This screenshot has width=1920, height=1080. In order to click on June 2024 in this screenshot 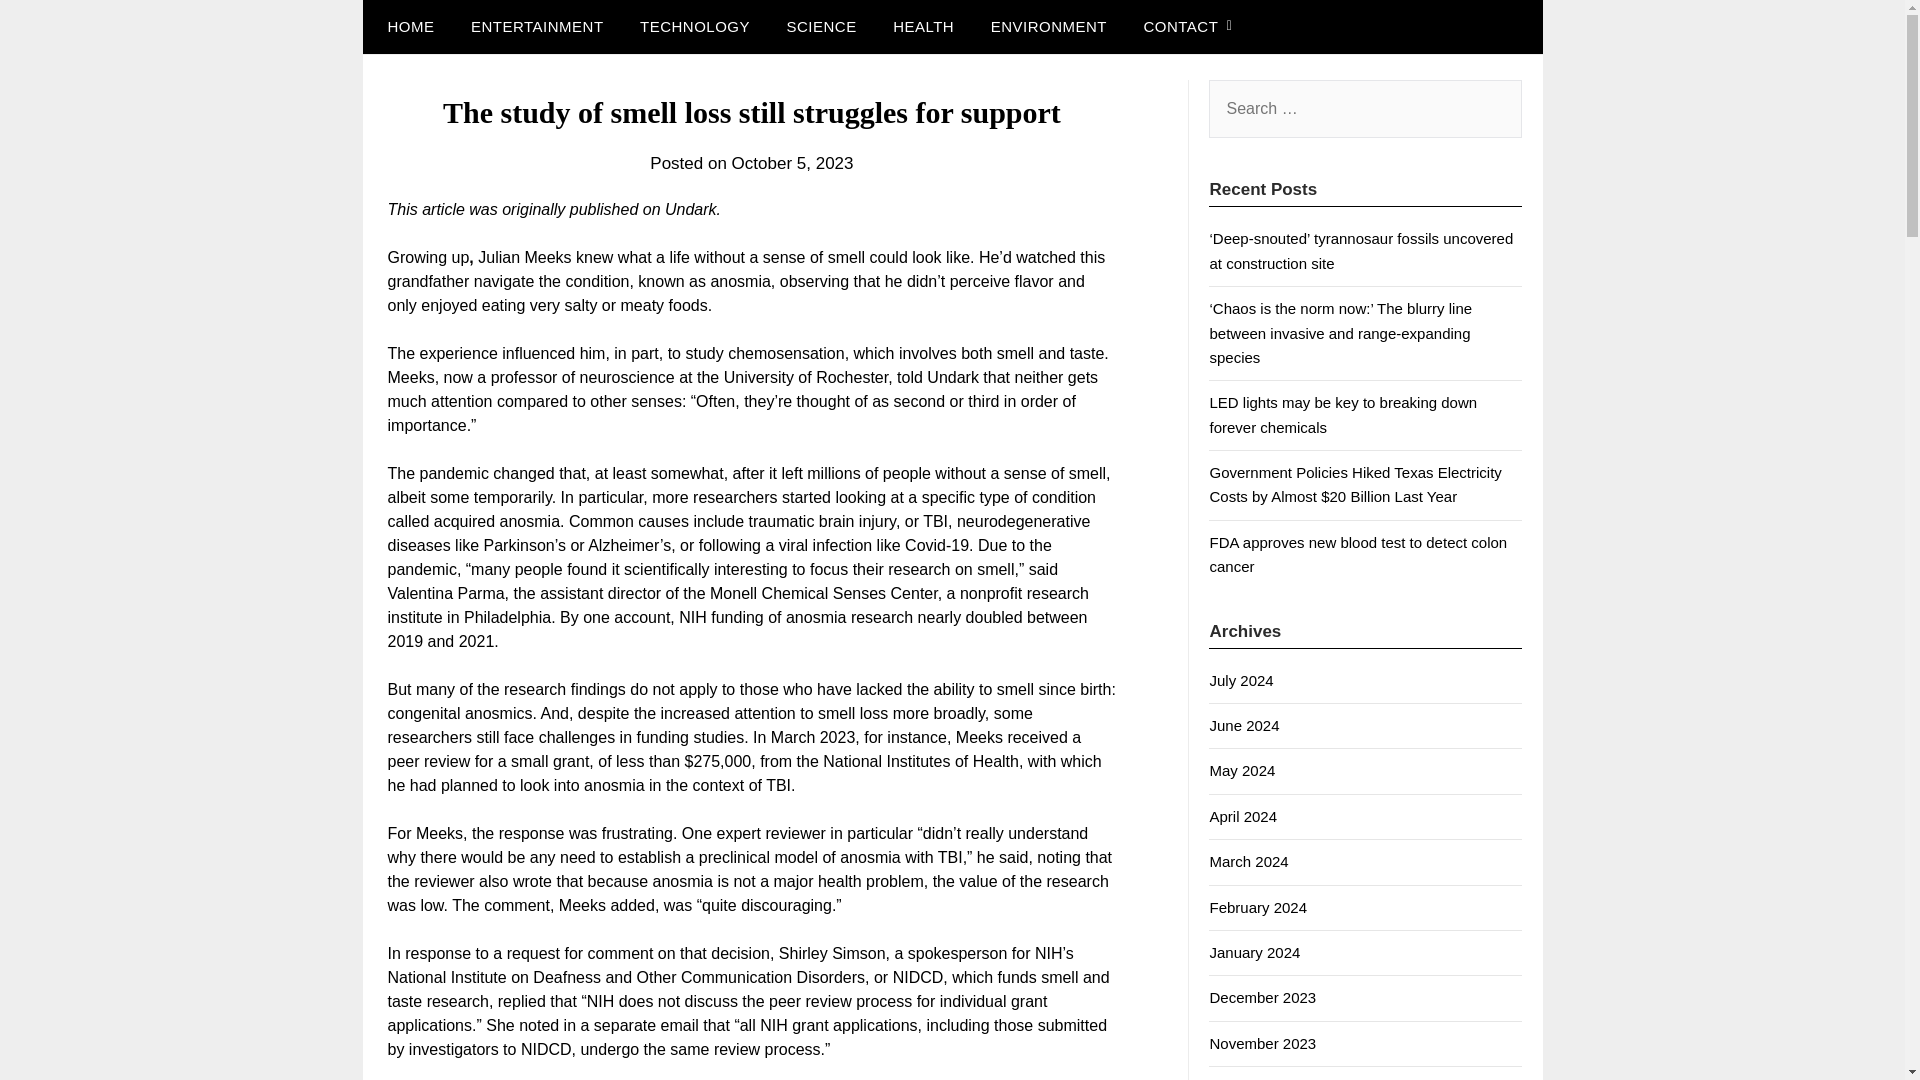, I will do `click(1244, 726)`.